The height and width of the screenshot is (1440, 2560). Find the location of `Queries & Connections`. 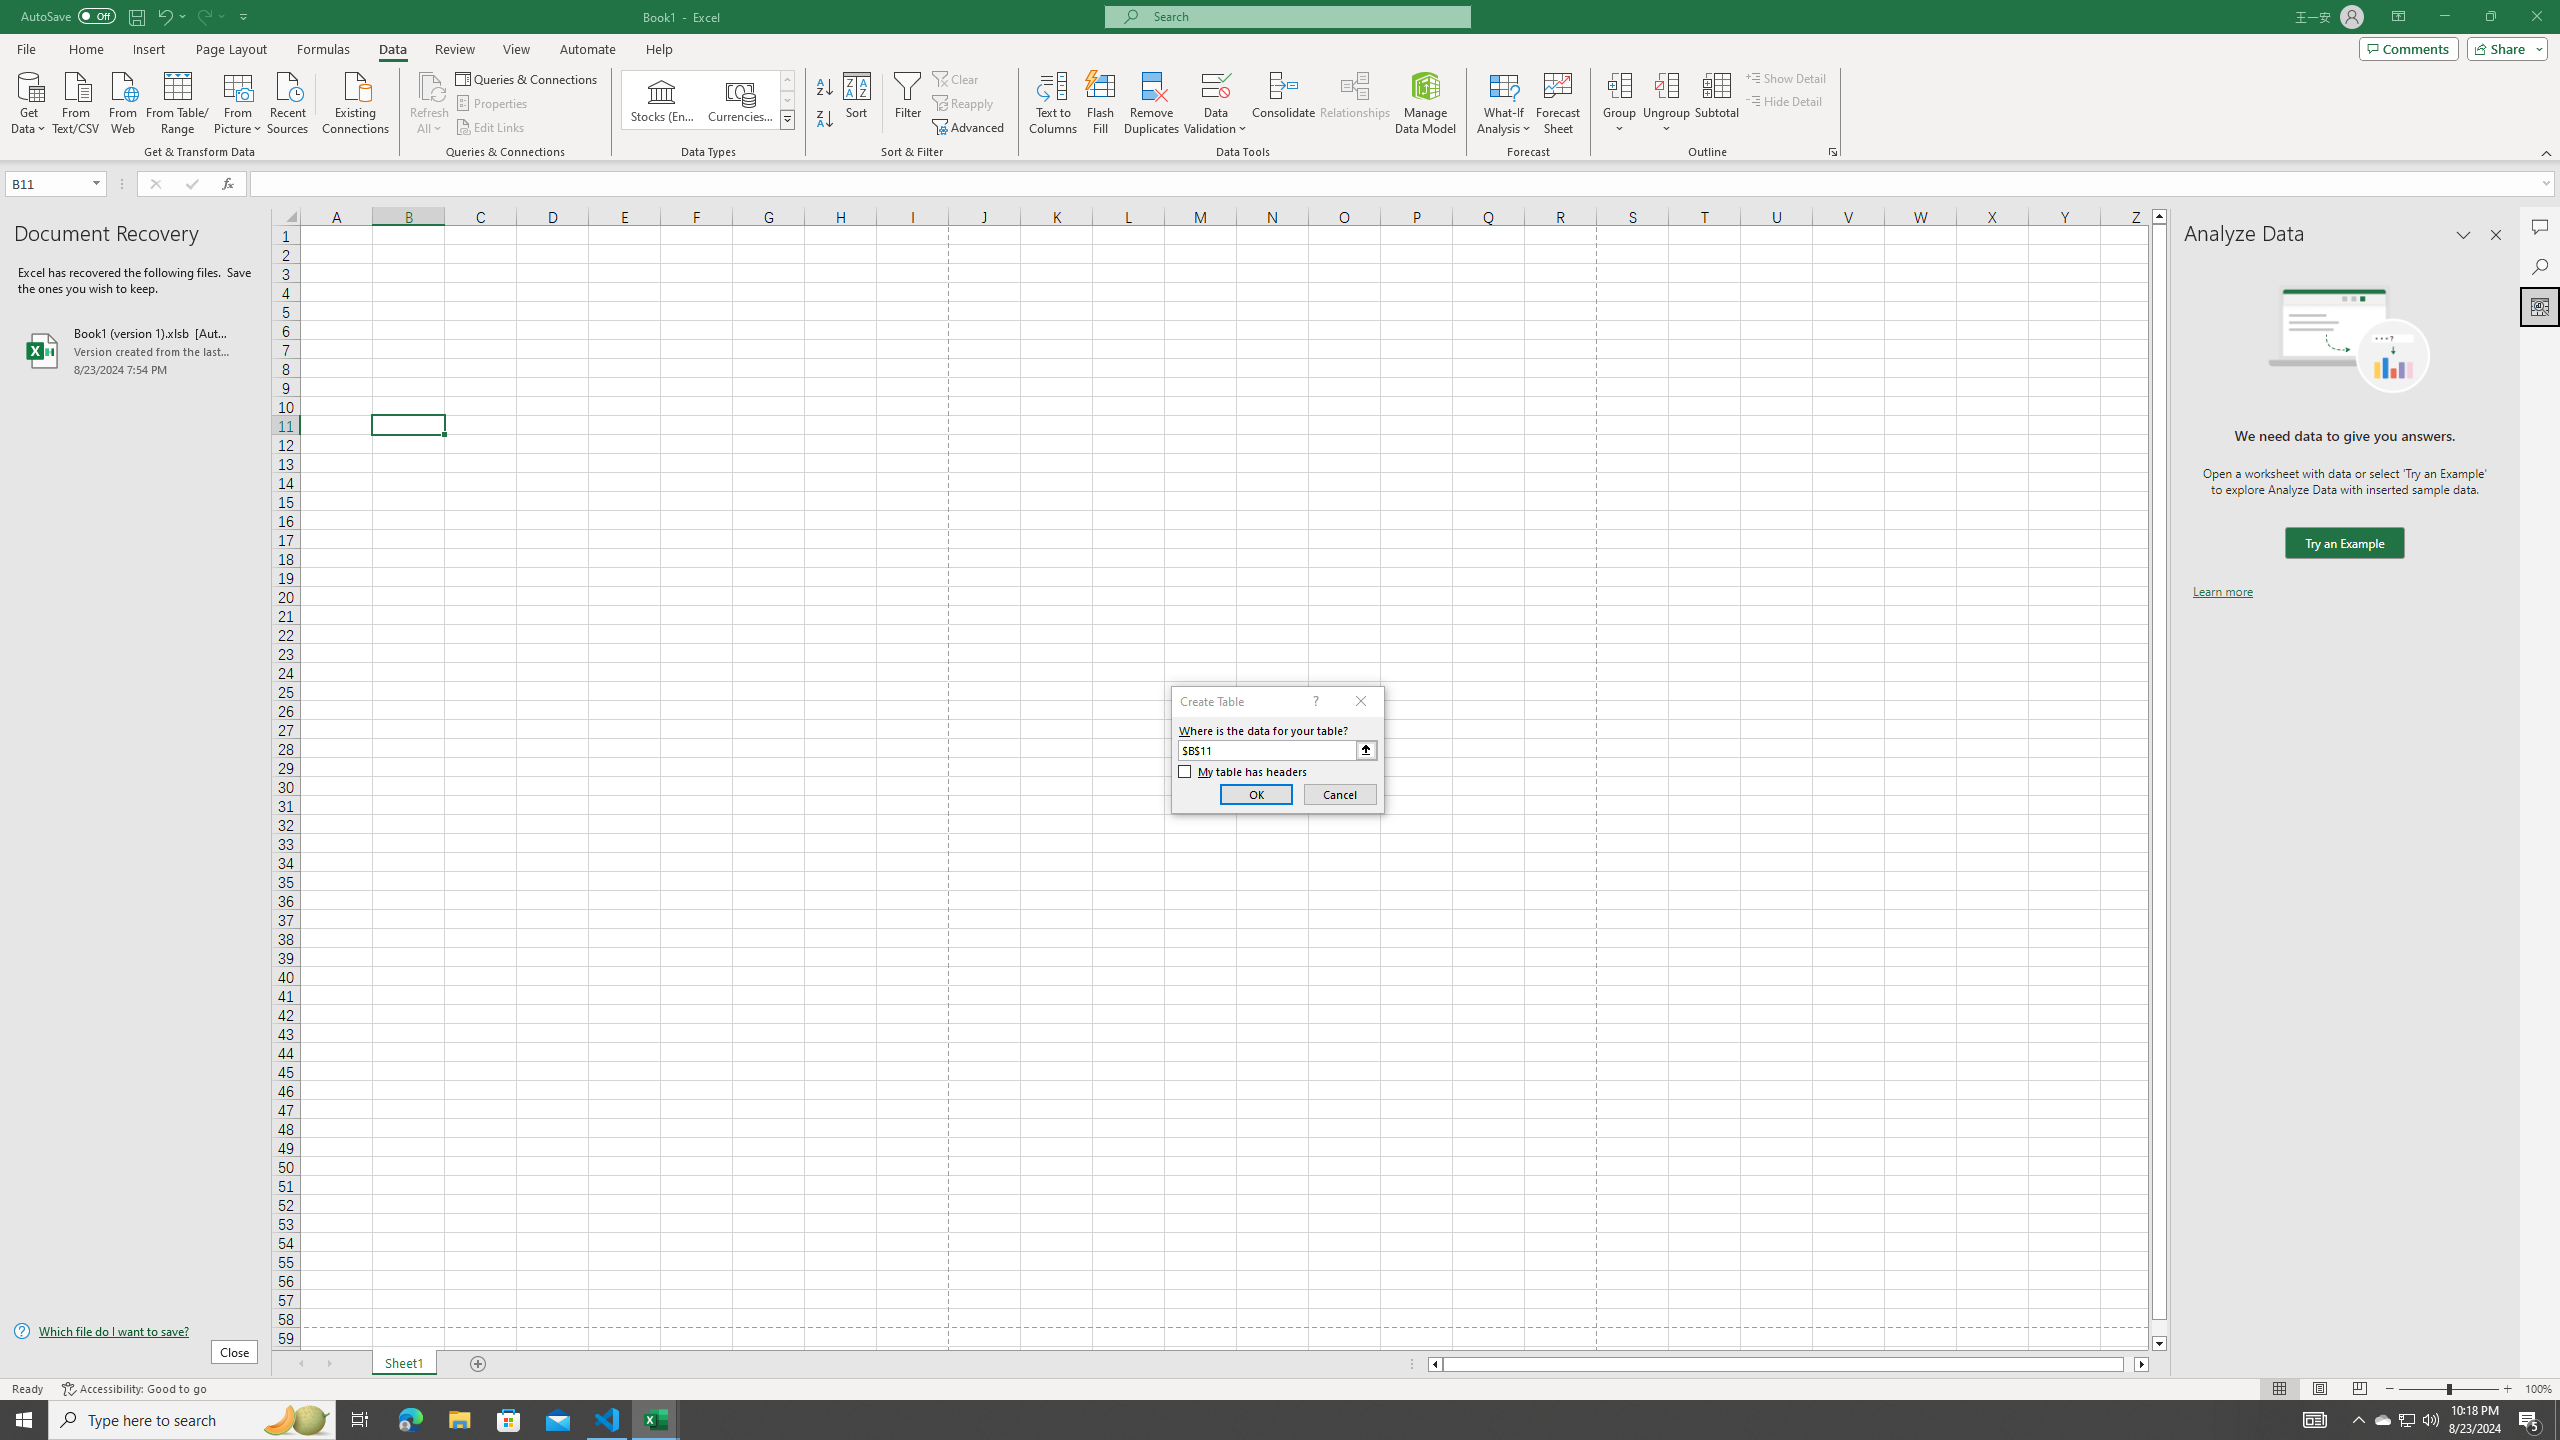

Queries & Connections is located at coordinates (528, 78).